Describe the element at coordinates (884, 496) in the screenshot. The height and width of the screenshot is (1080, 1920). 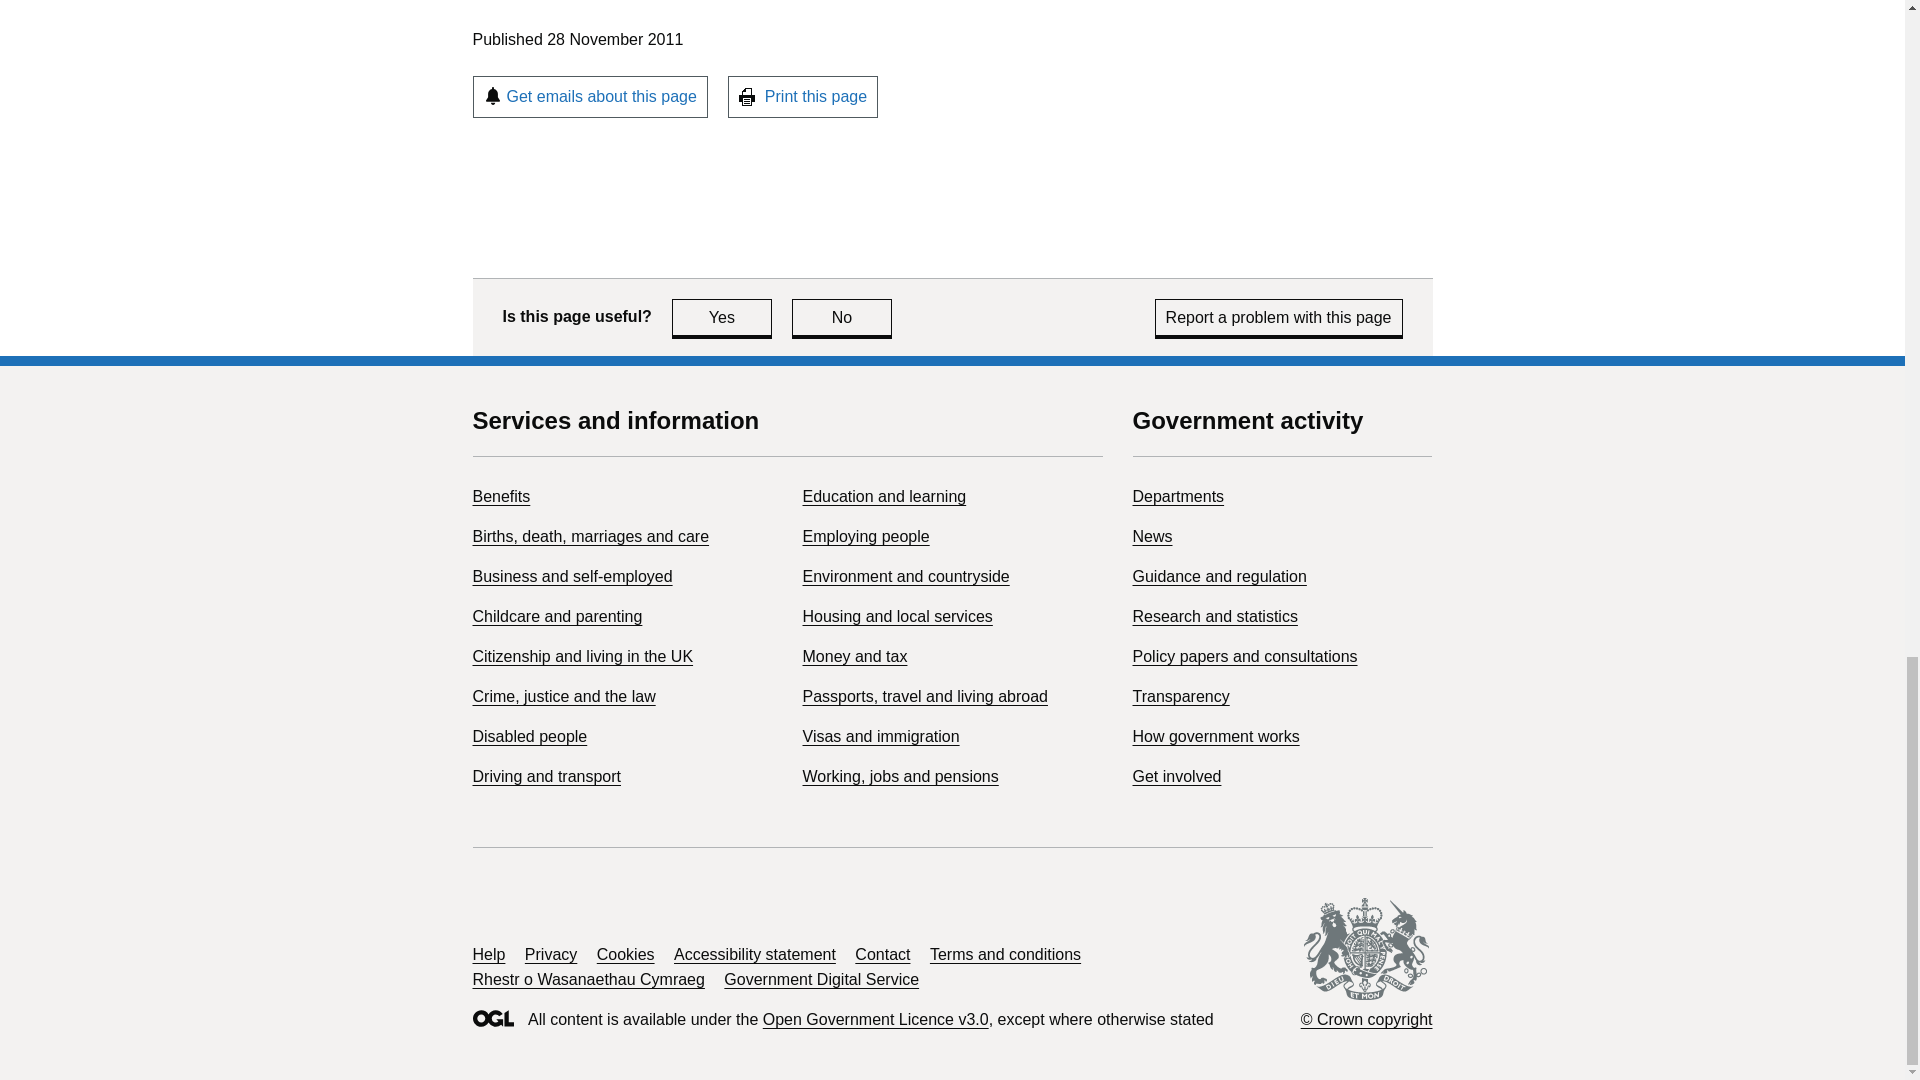
I see `Education and learning` at that location.